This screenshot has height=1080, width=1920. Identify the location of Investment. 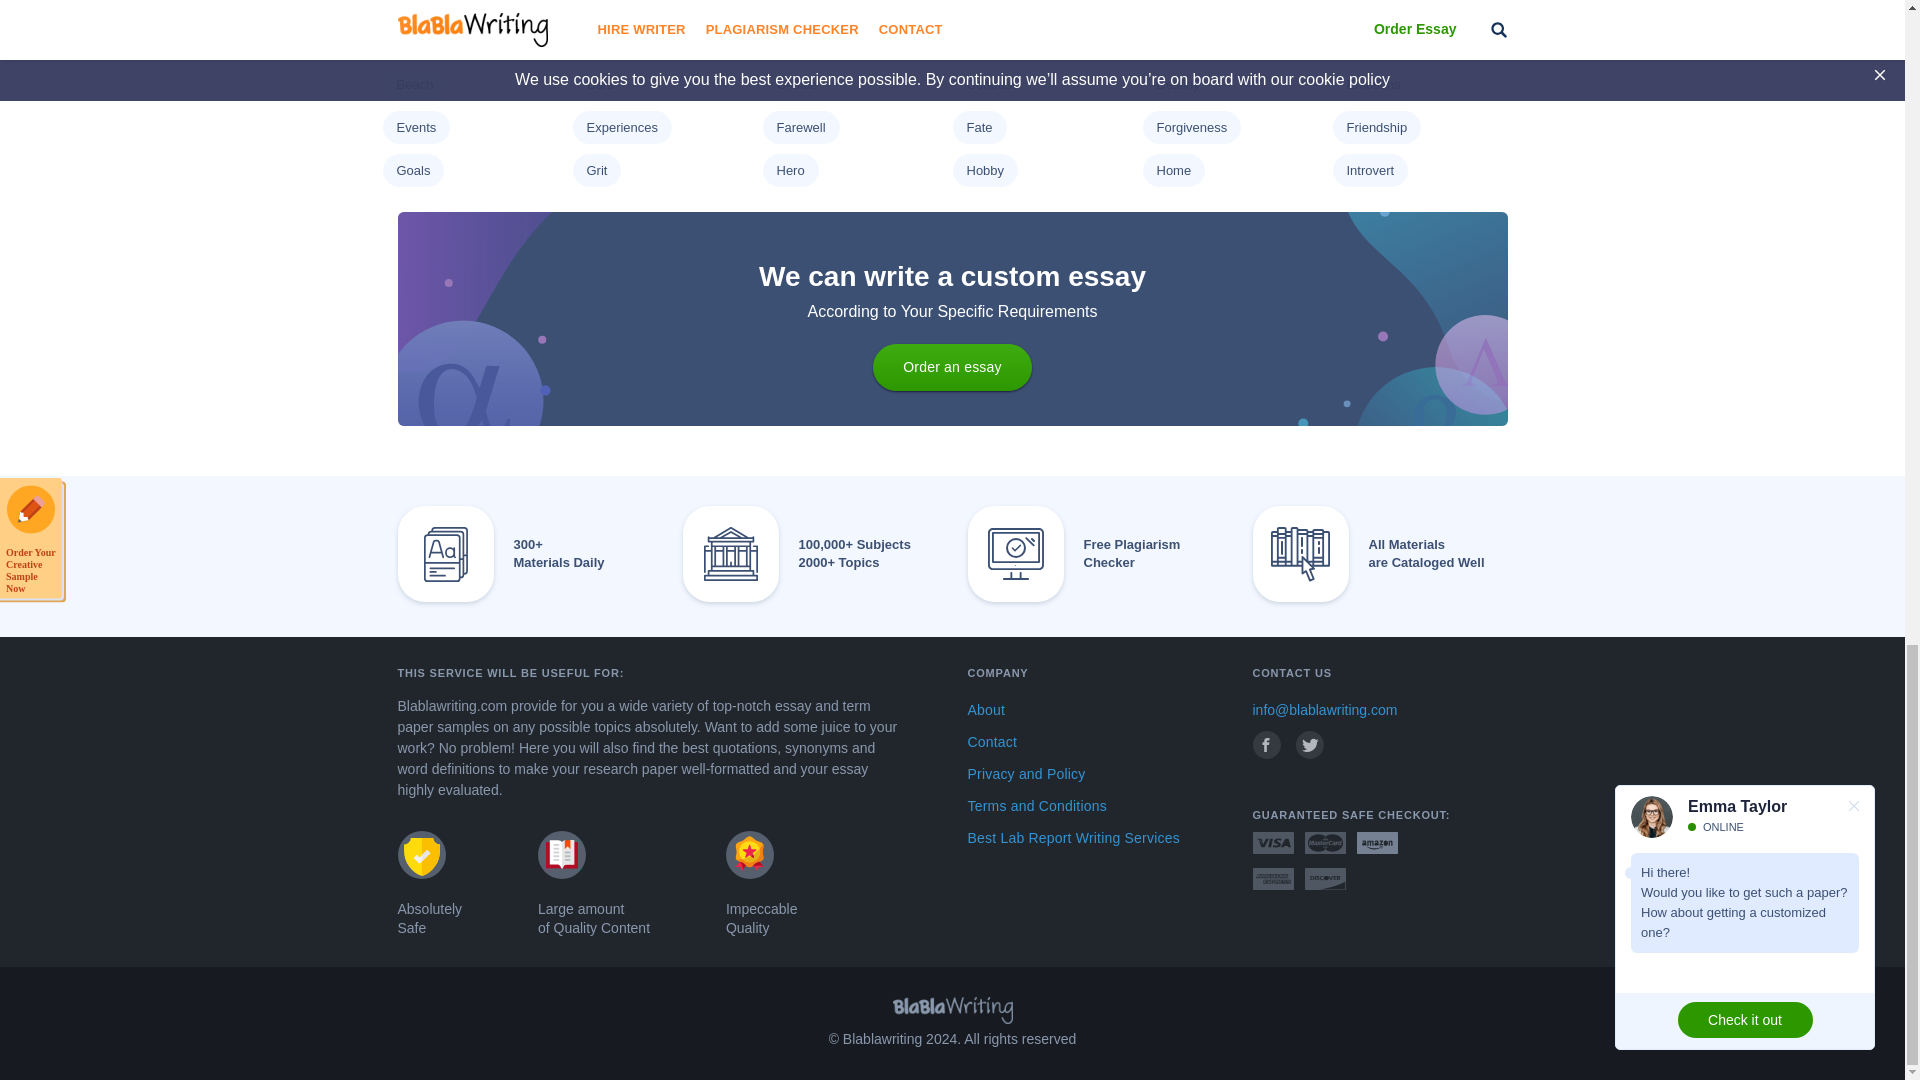
(1187, 3).